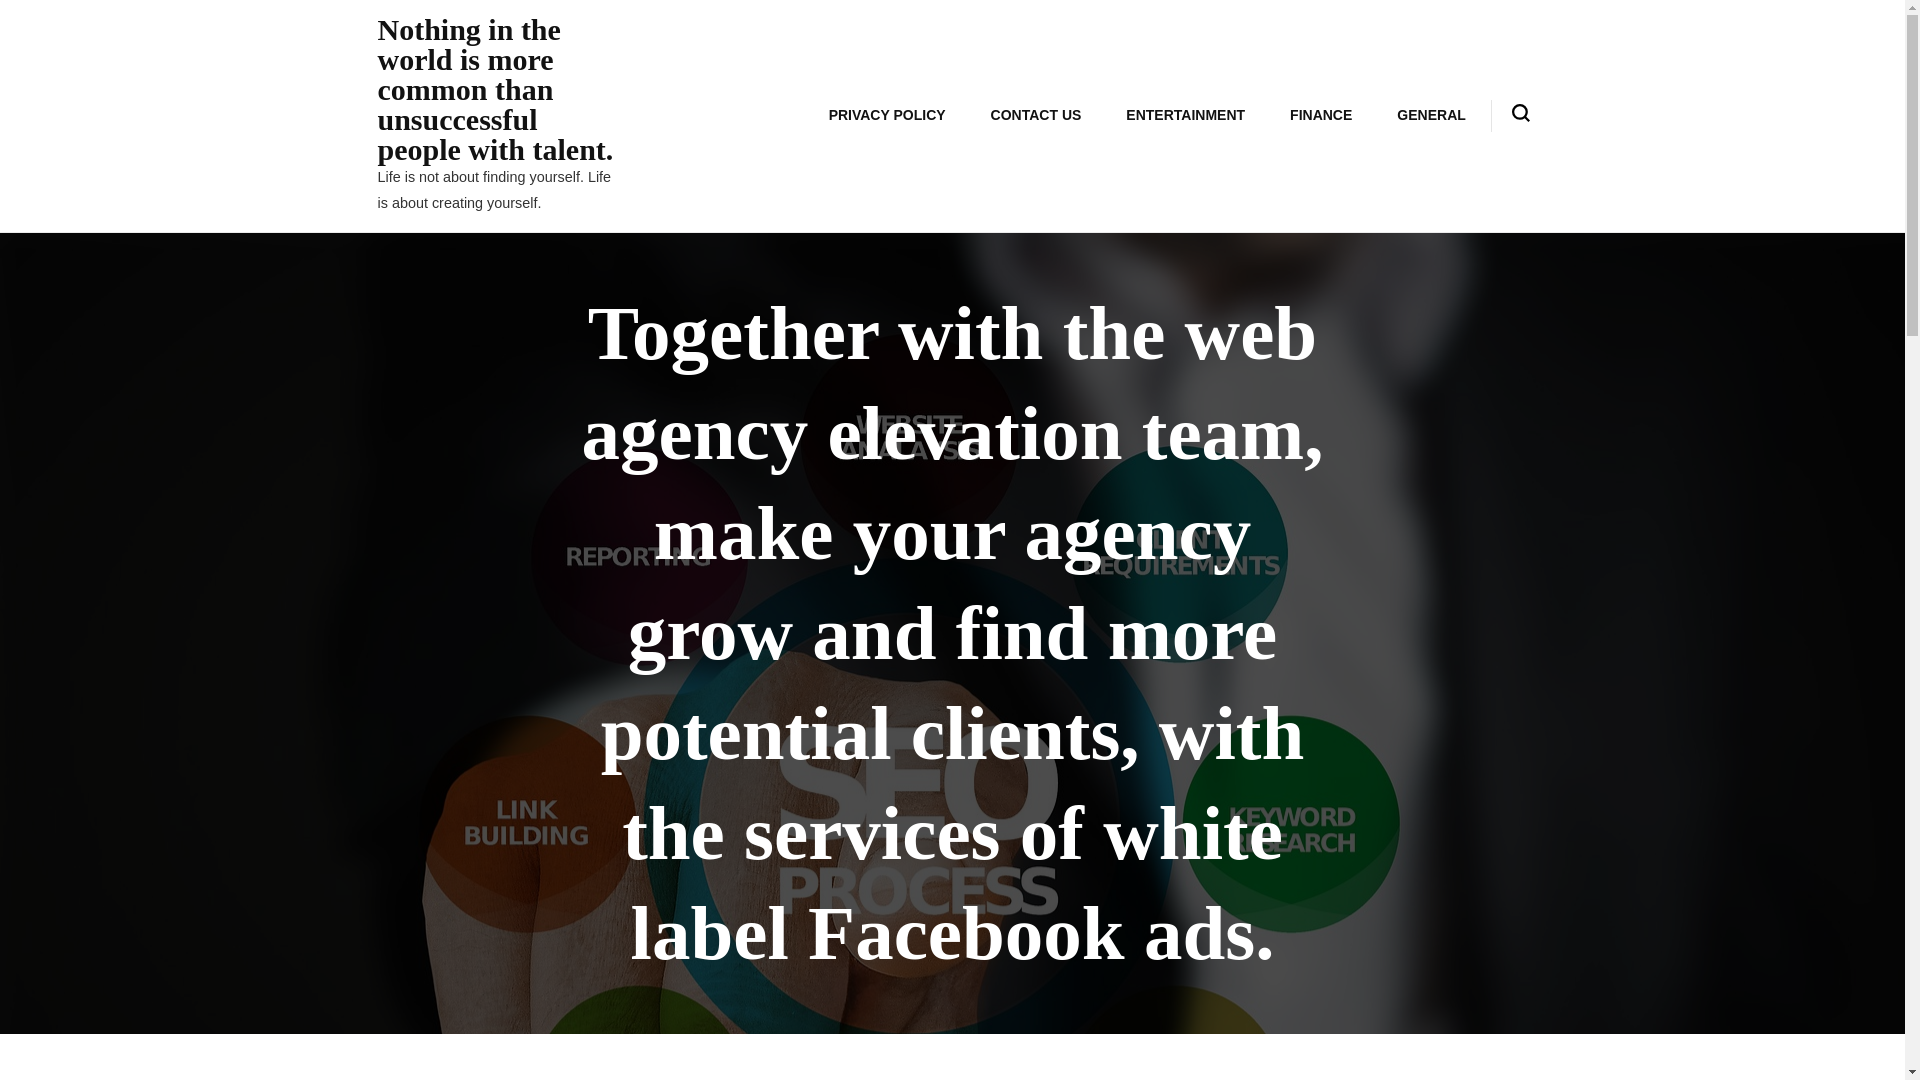 The width and height of the screenshot is (1920, 1080). I want to click on FINANCE, so click(1320, 115).